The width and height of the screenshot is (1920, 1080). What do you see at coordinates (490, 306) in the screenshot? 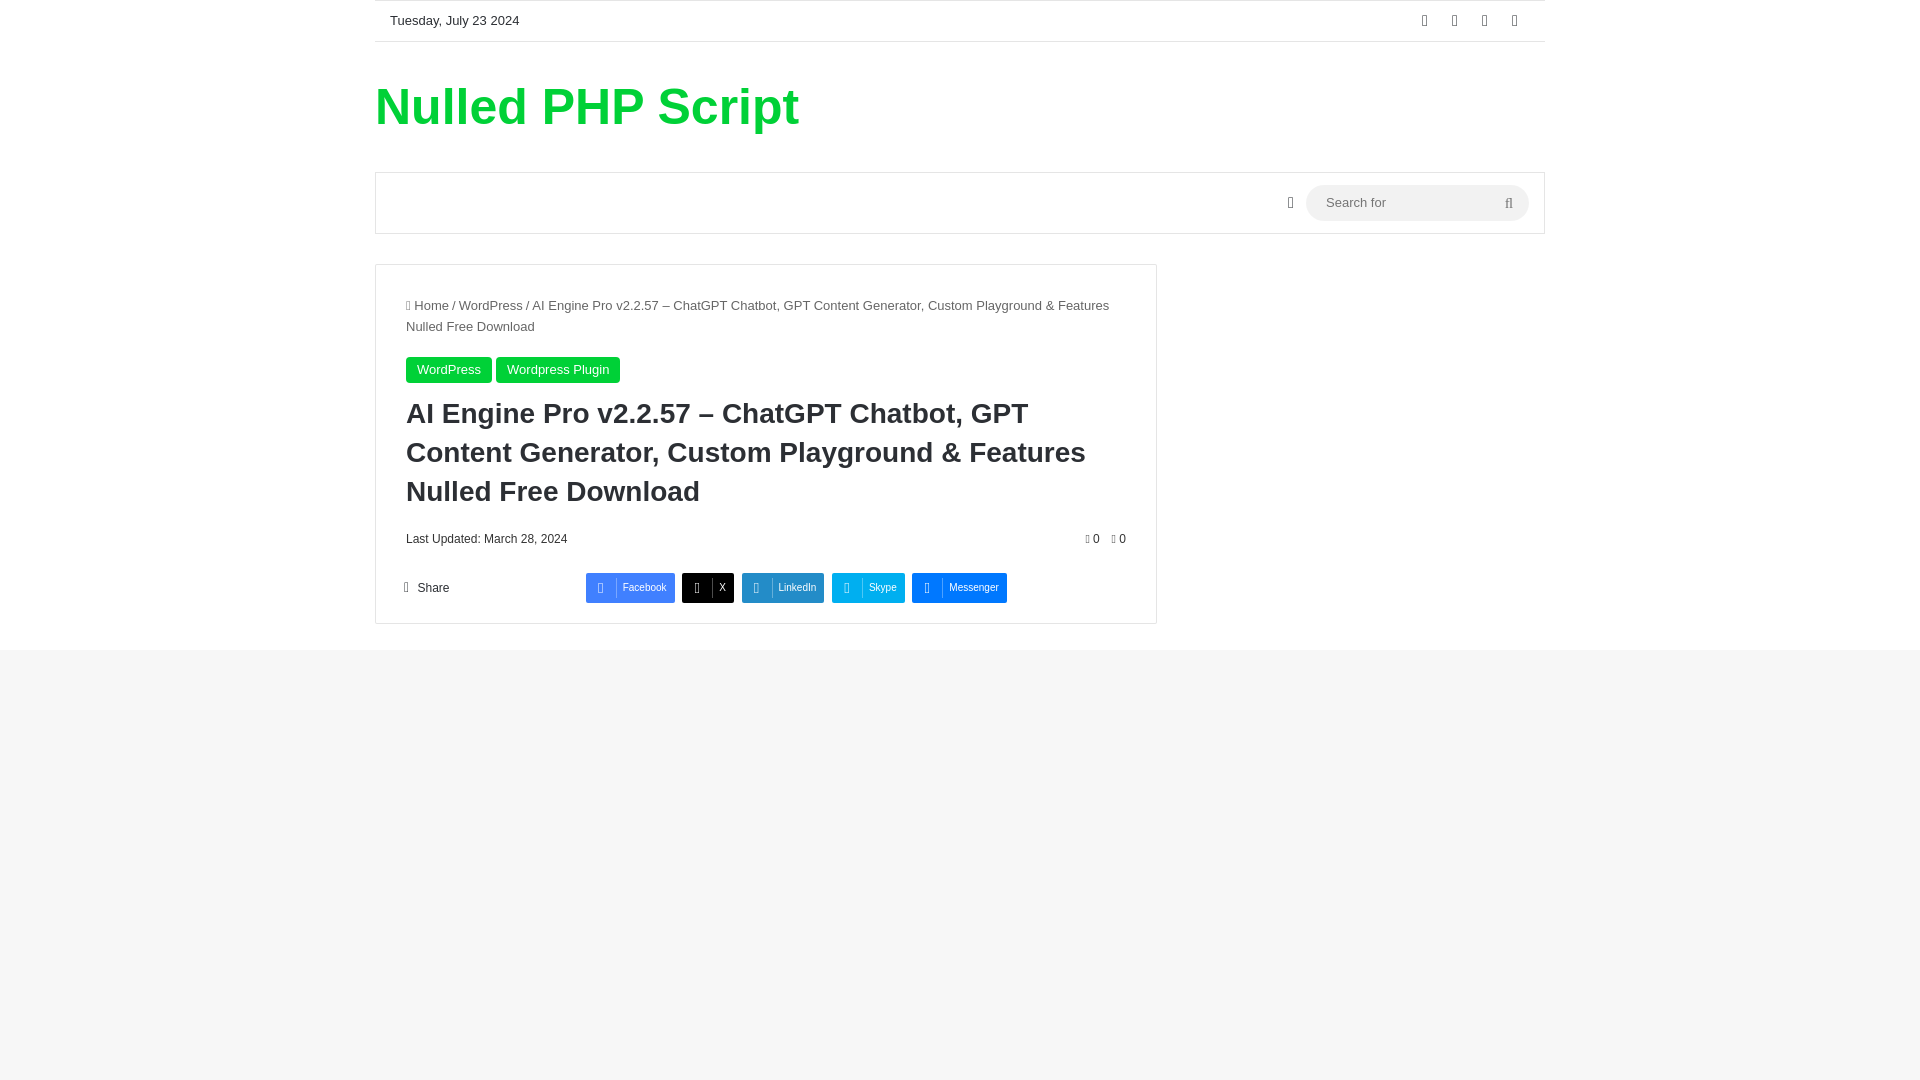
I see `WordPress` at bounding box center [490, 306].